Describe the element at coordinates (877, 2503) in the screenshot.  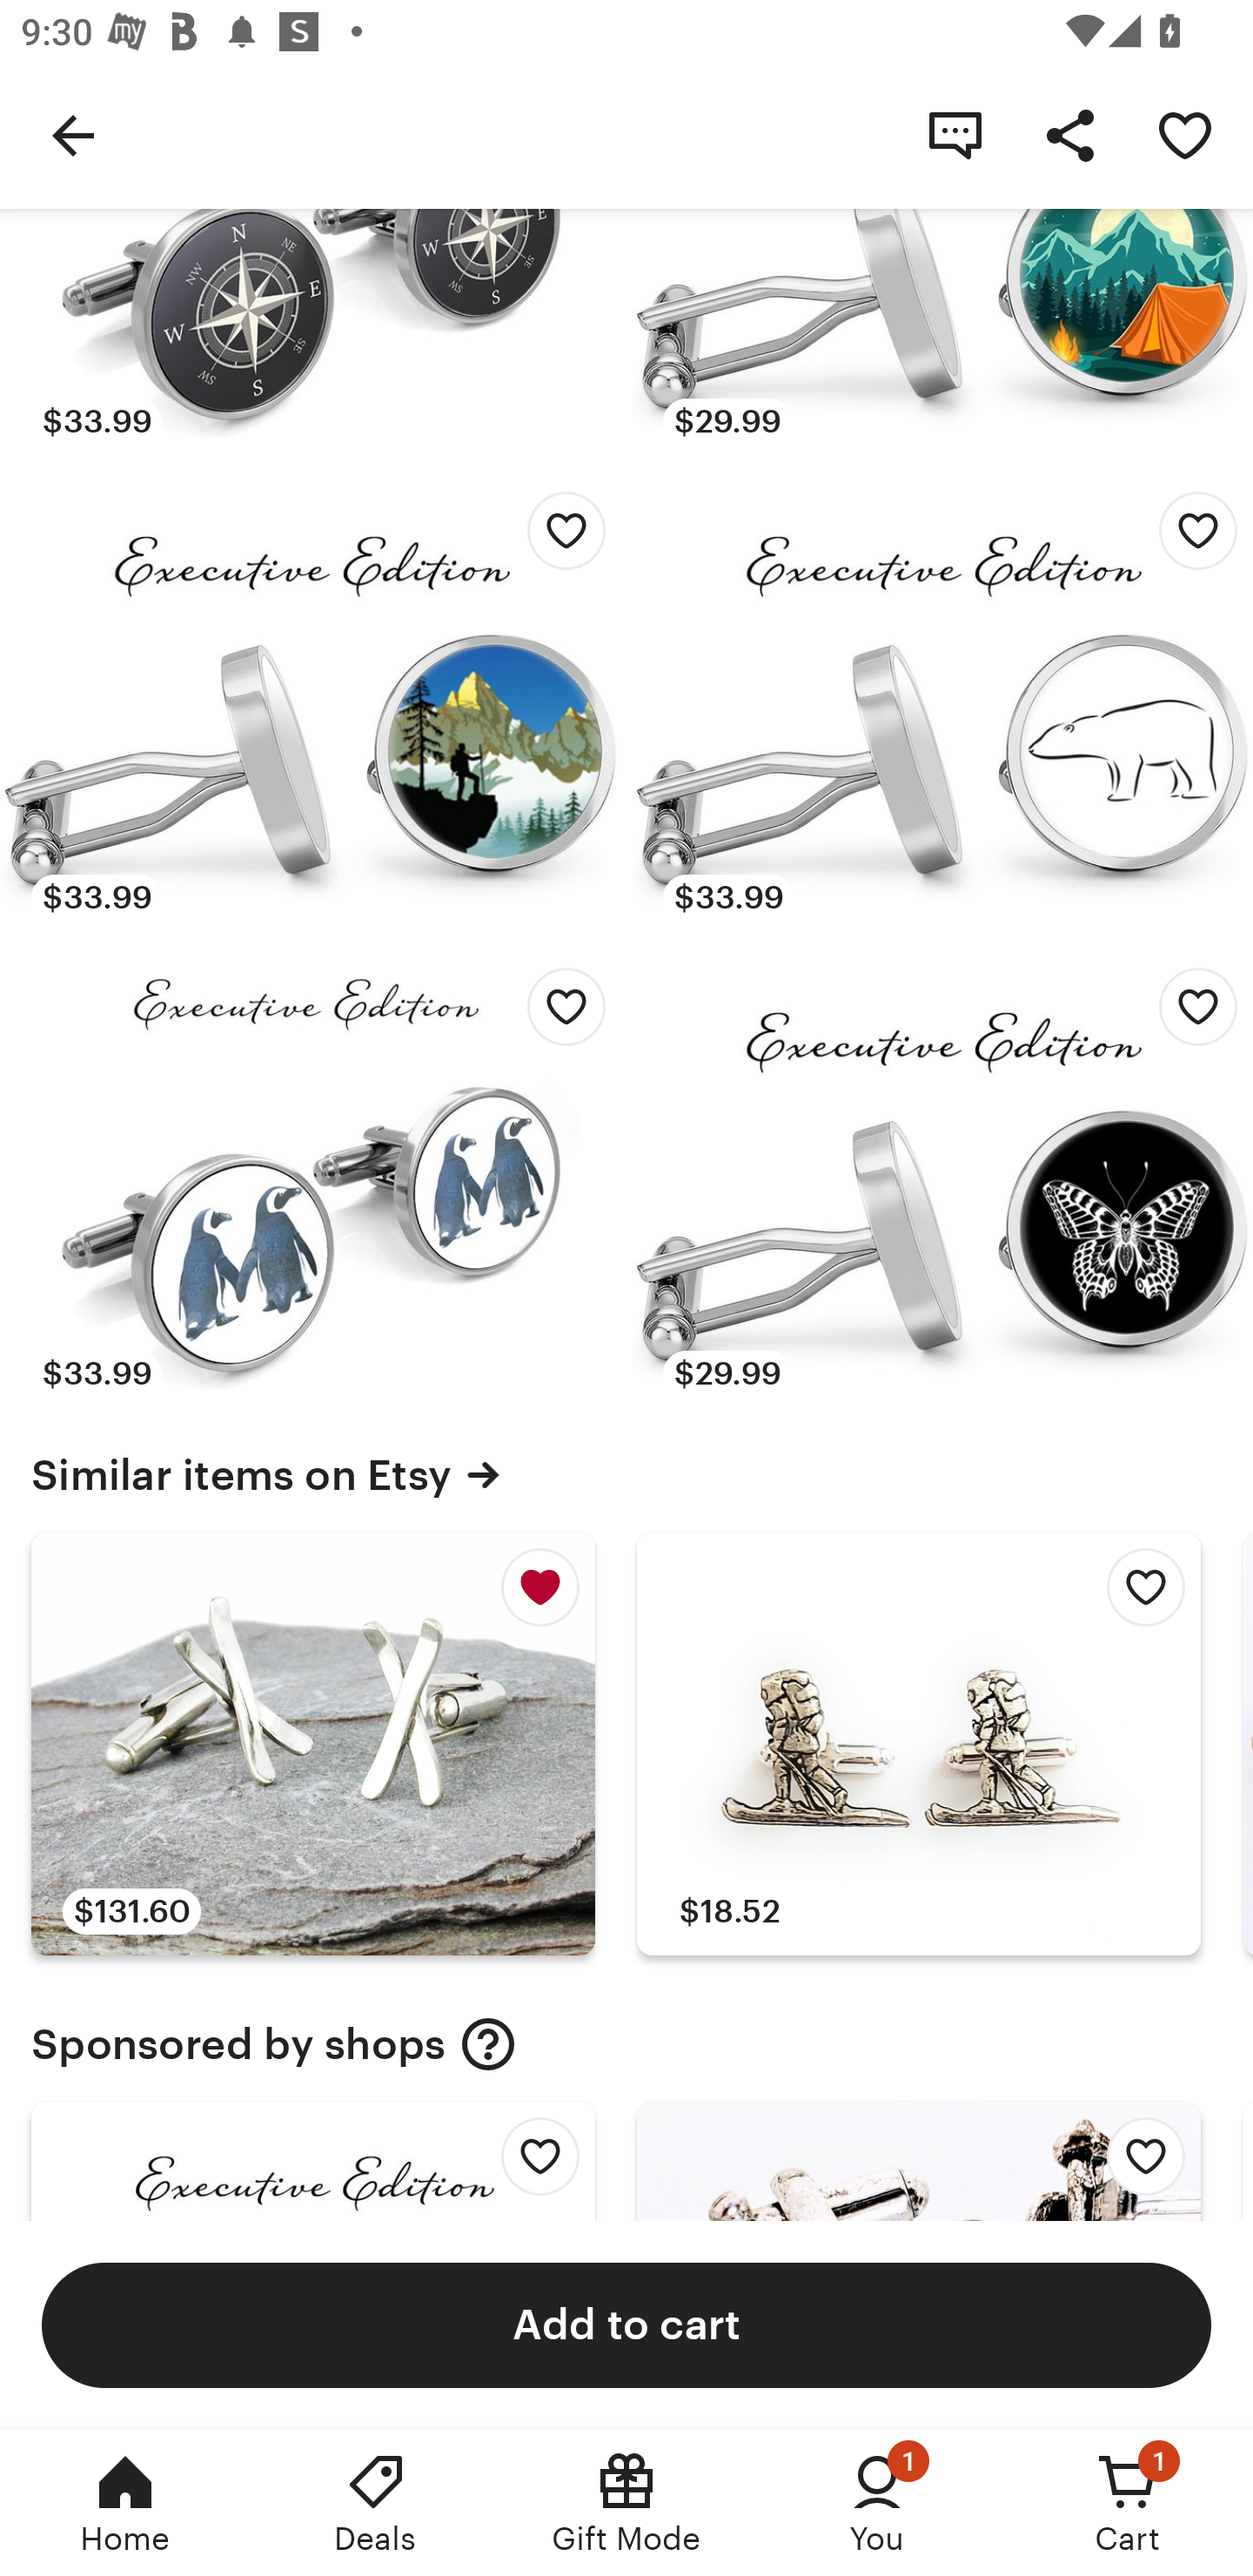
I see `You, 1 new notification You` at that location.